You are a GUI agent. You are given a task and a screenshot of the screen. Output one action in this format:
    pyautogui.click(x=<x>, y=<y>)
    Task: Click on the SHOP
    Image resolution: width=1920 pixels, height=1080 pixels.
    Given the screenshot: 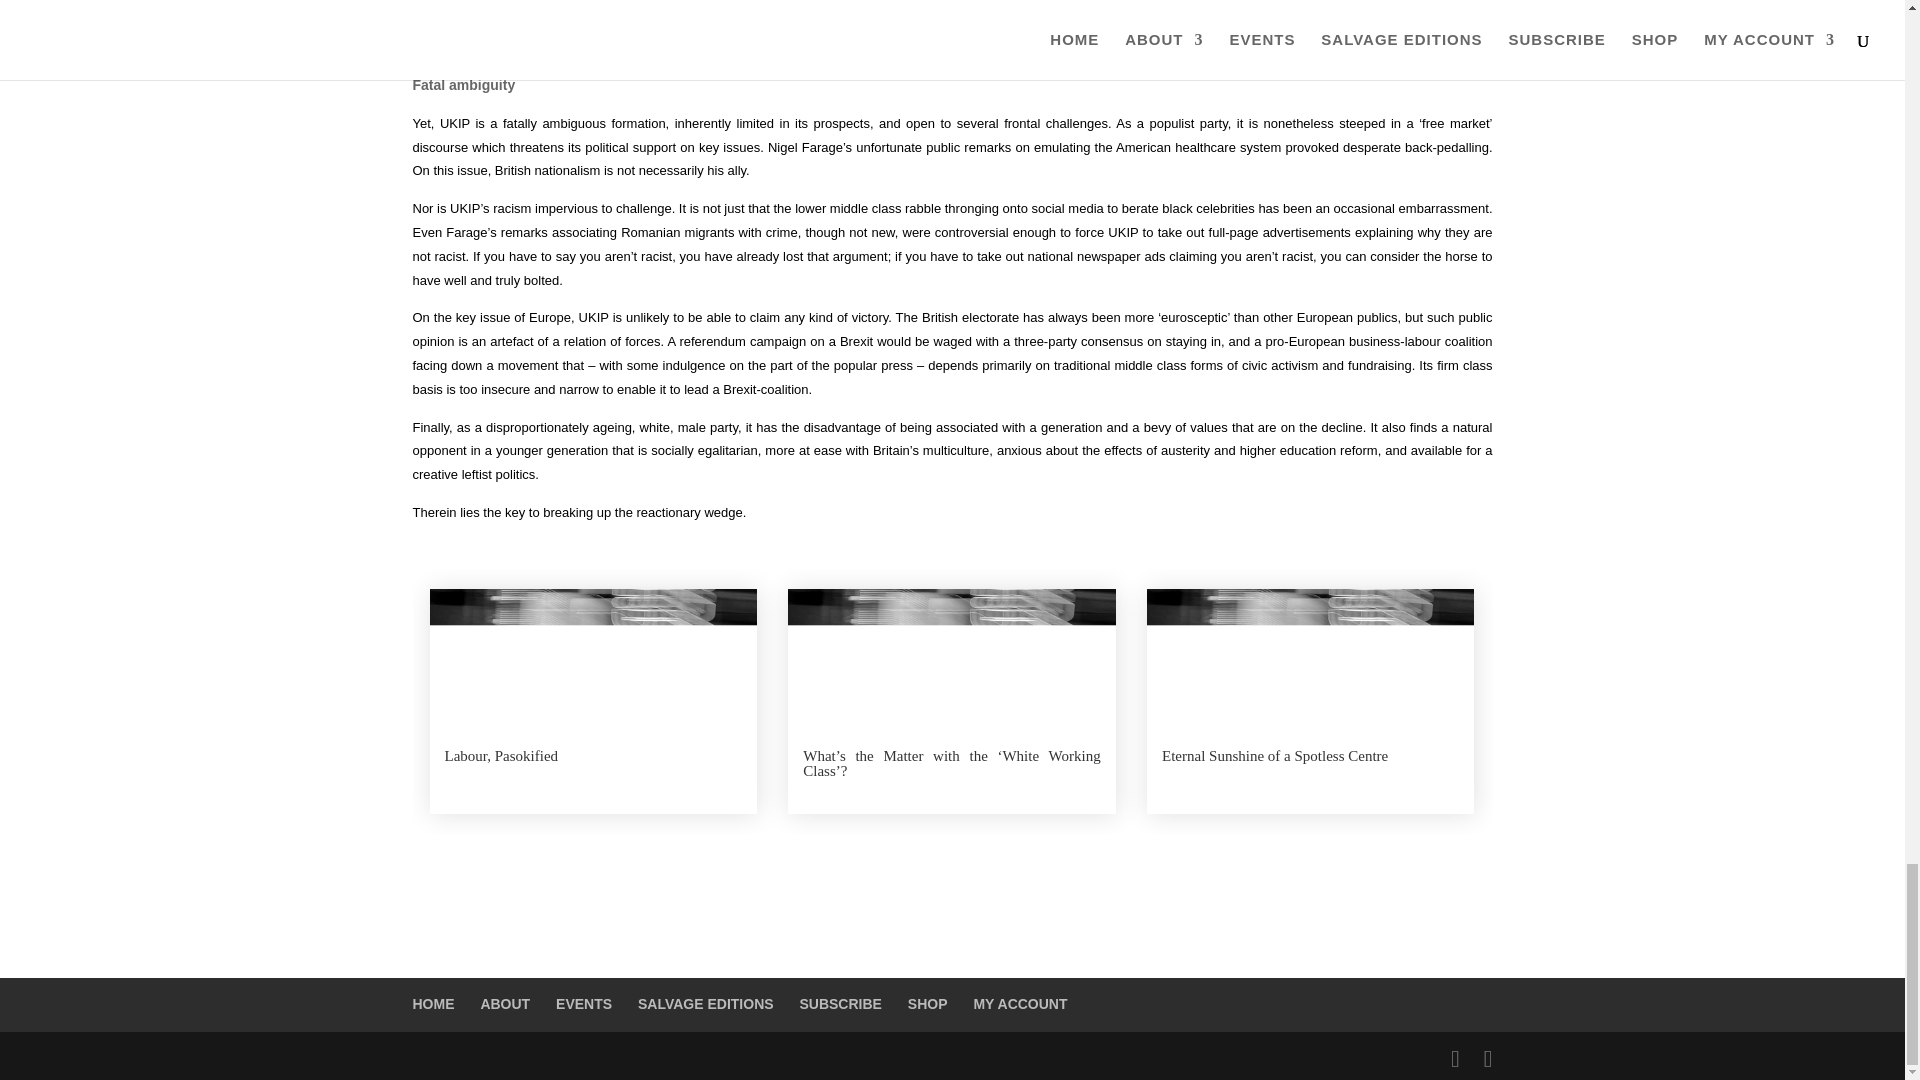 What is the action you would take?
    pyautogui.click(x=928, y=1003)
    